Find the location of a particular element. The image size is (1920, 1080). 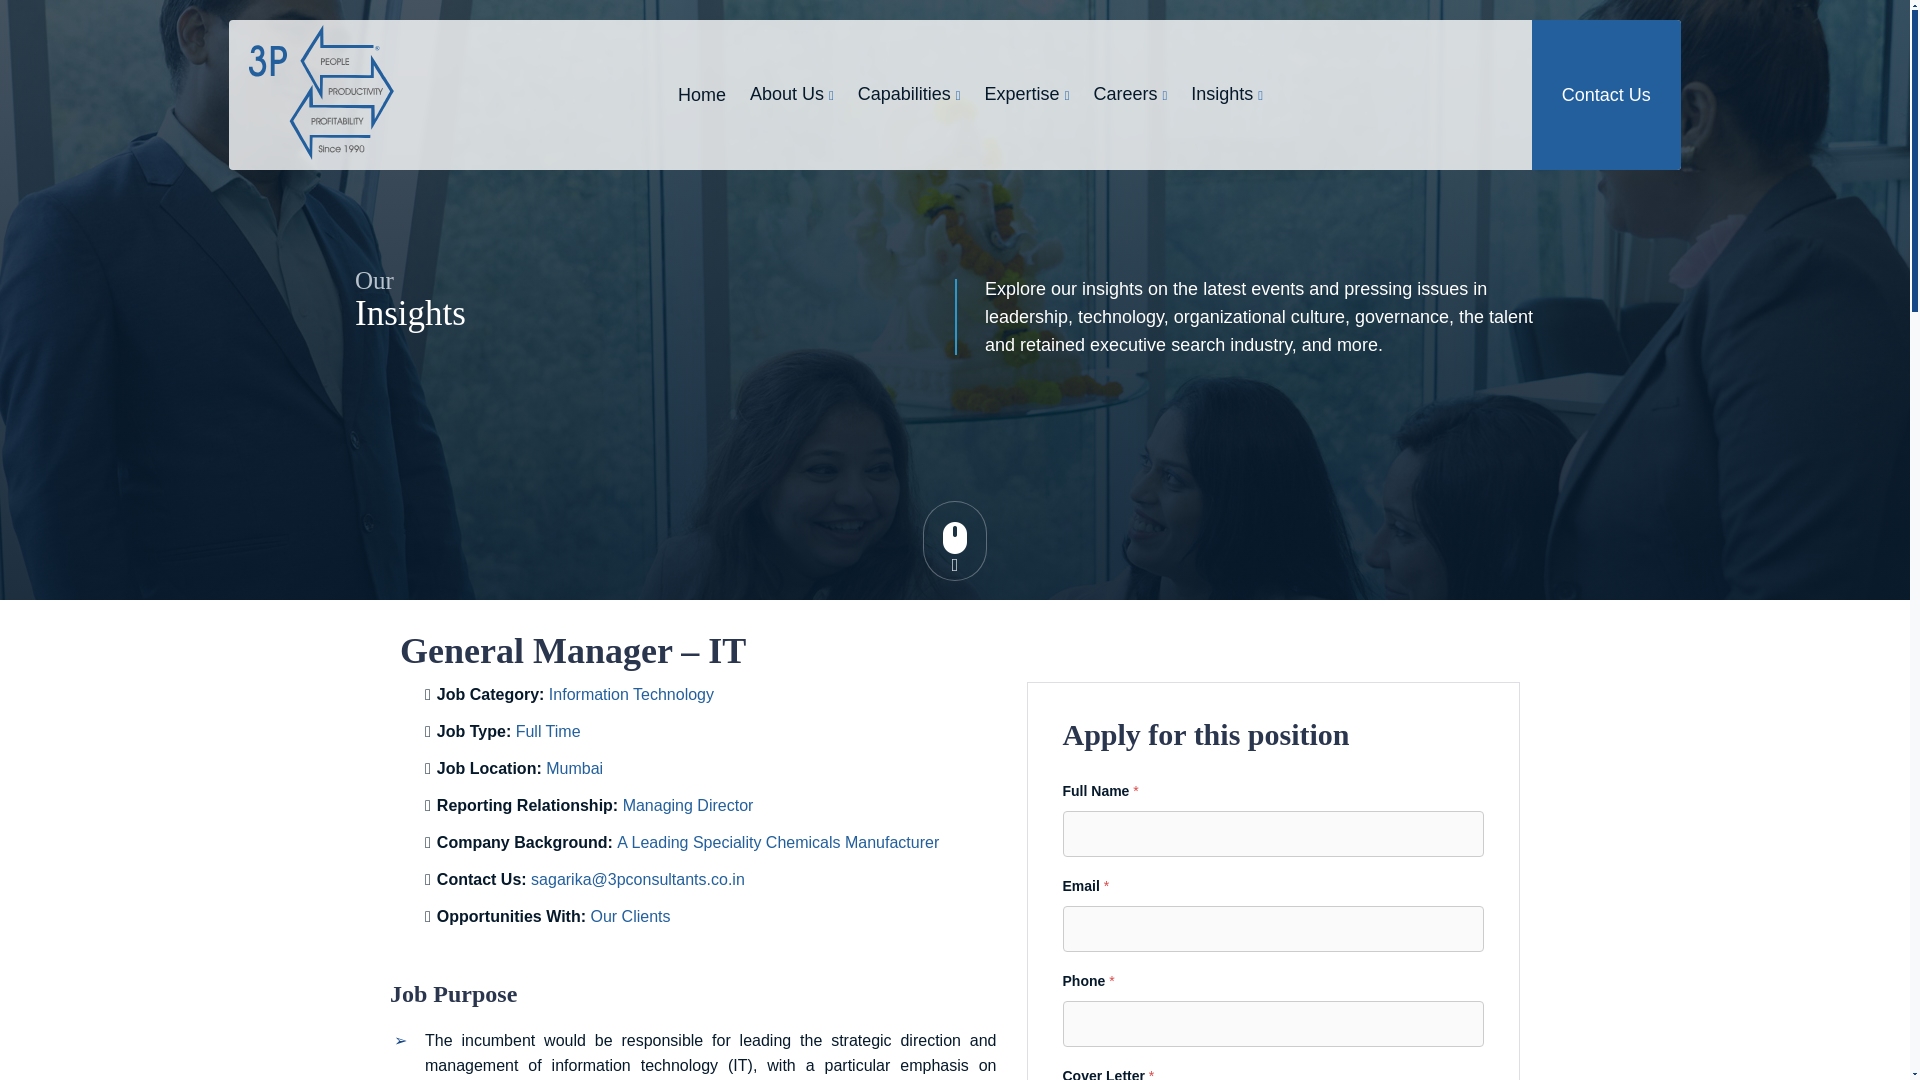

Insights is located at coordinates (1226, 94).